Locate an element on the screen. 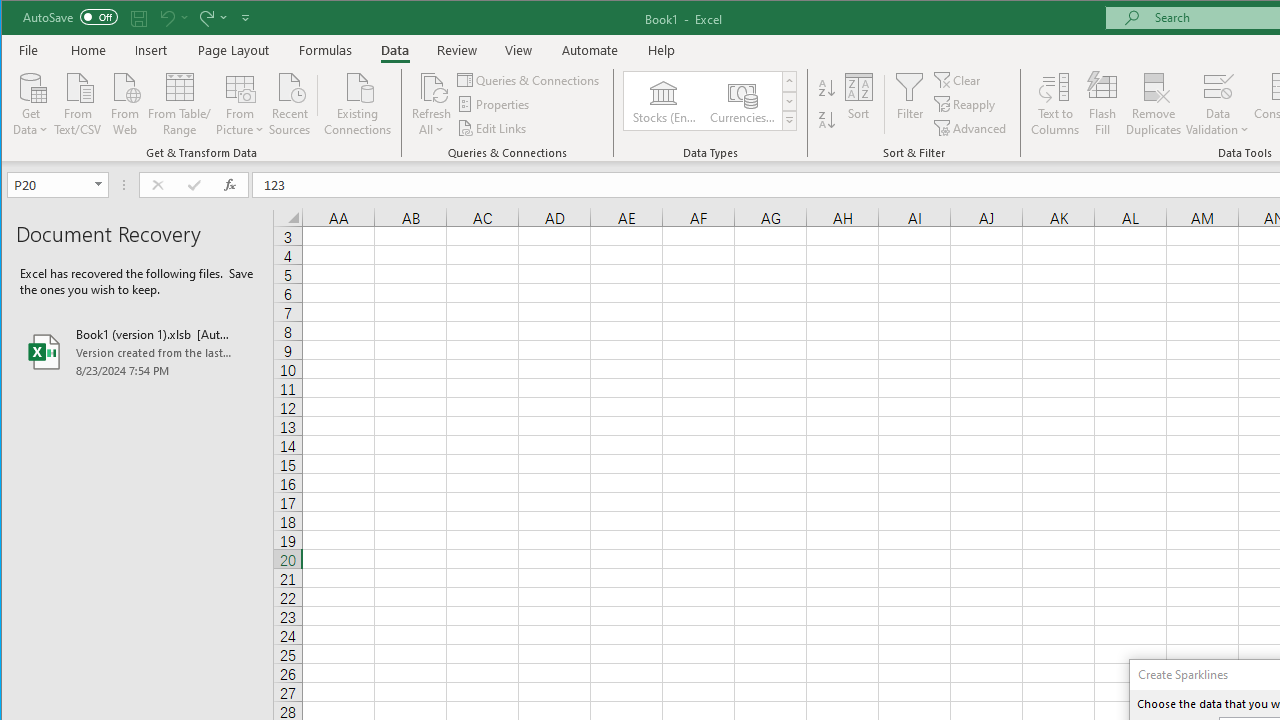 The height and width of the screenshot is (720, 1280). Advanced... is located at coordinates (971, 128).